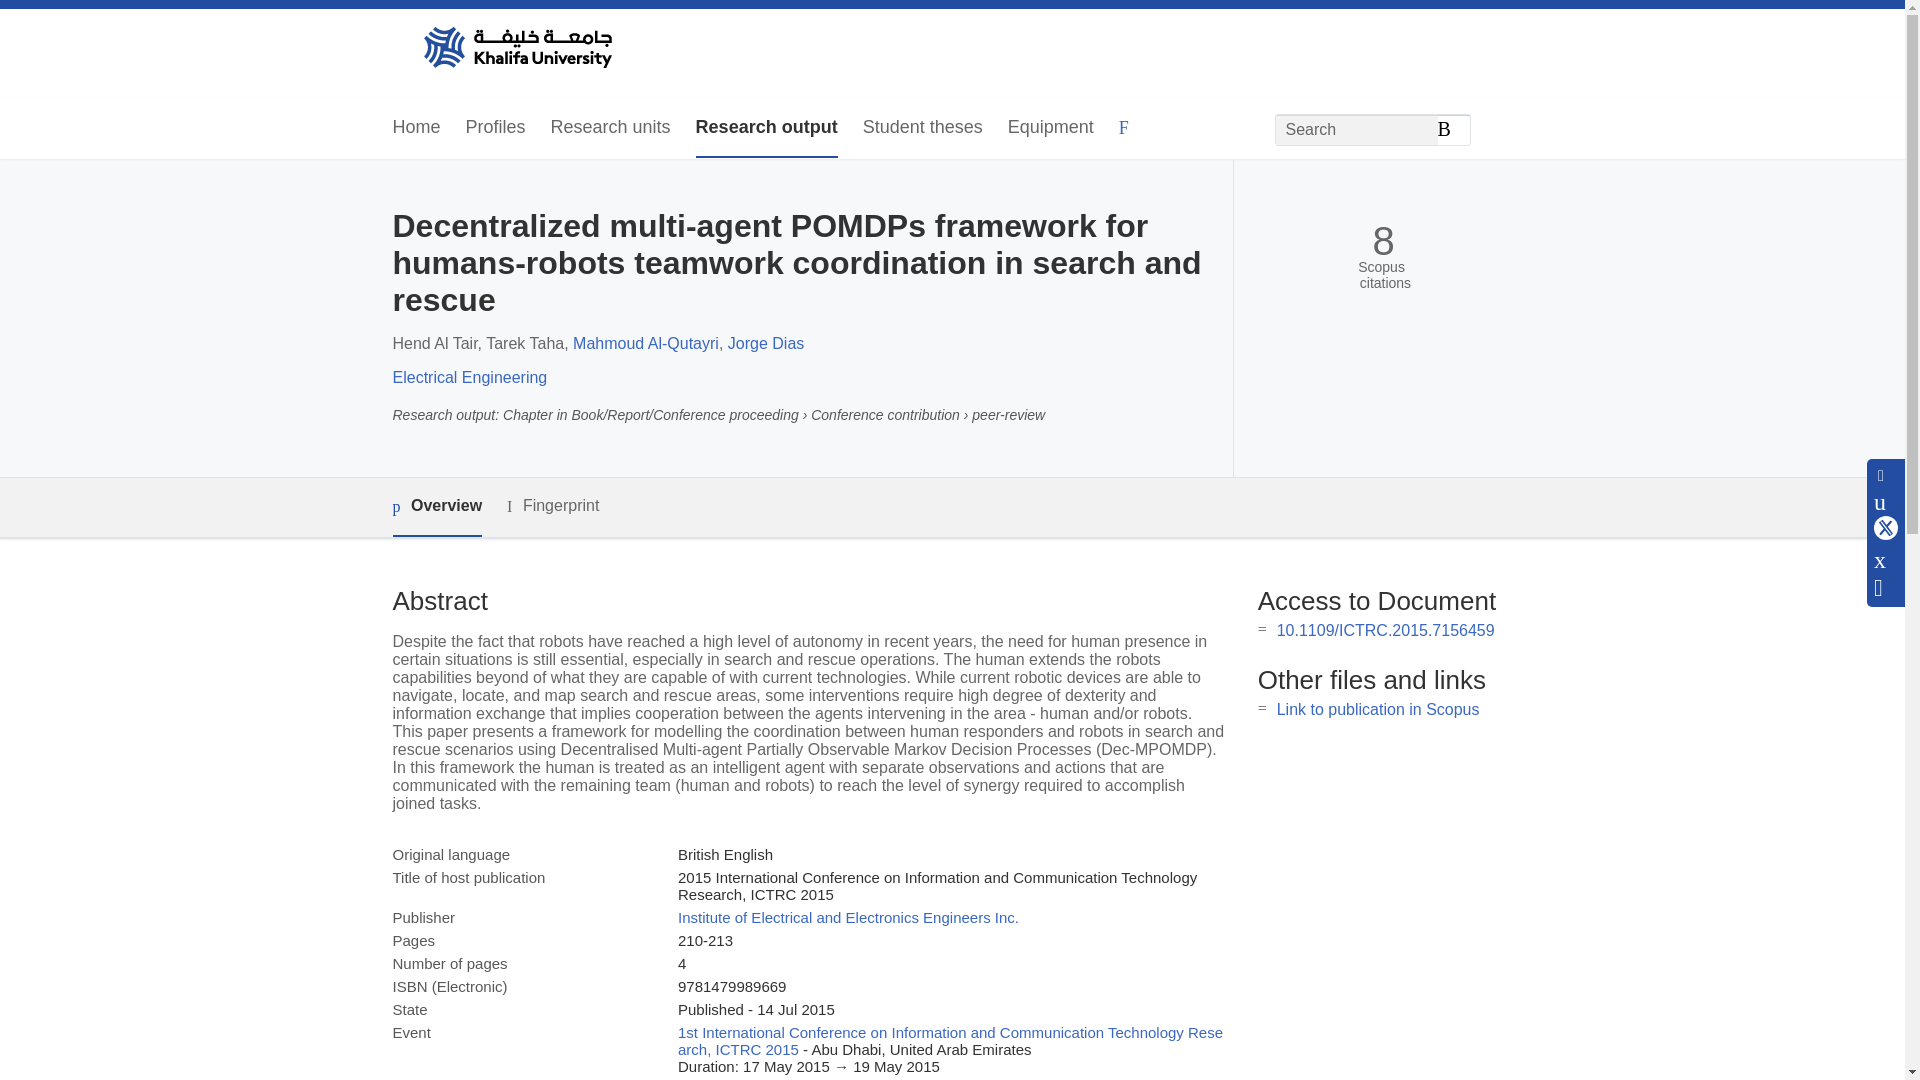 The width and height of the screenshot is (1920, 1080). I want to click on Research output, so click(766, 128).